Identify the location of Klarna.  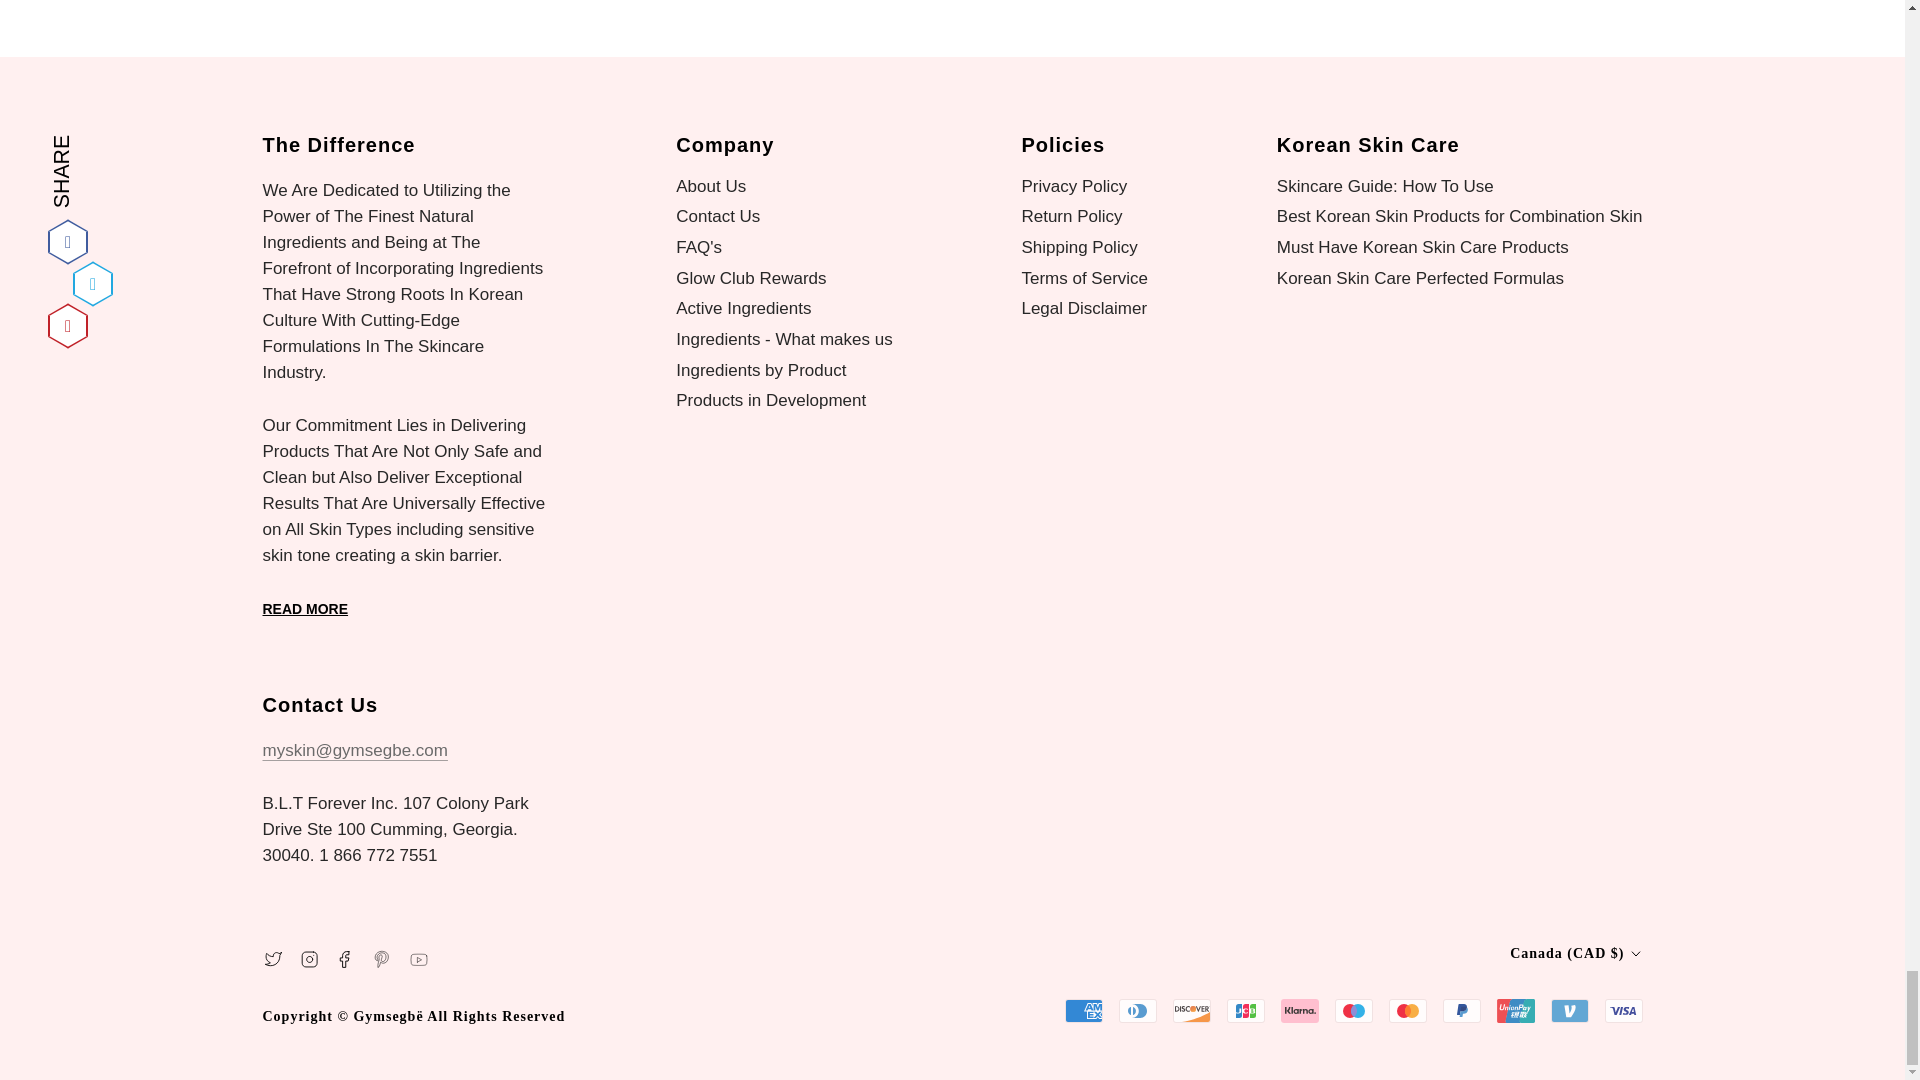
(1298, 1010).